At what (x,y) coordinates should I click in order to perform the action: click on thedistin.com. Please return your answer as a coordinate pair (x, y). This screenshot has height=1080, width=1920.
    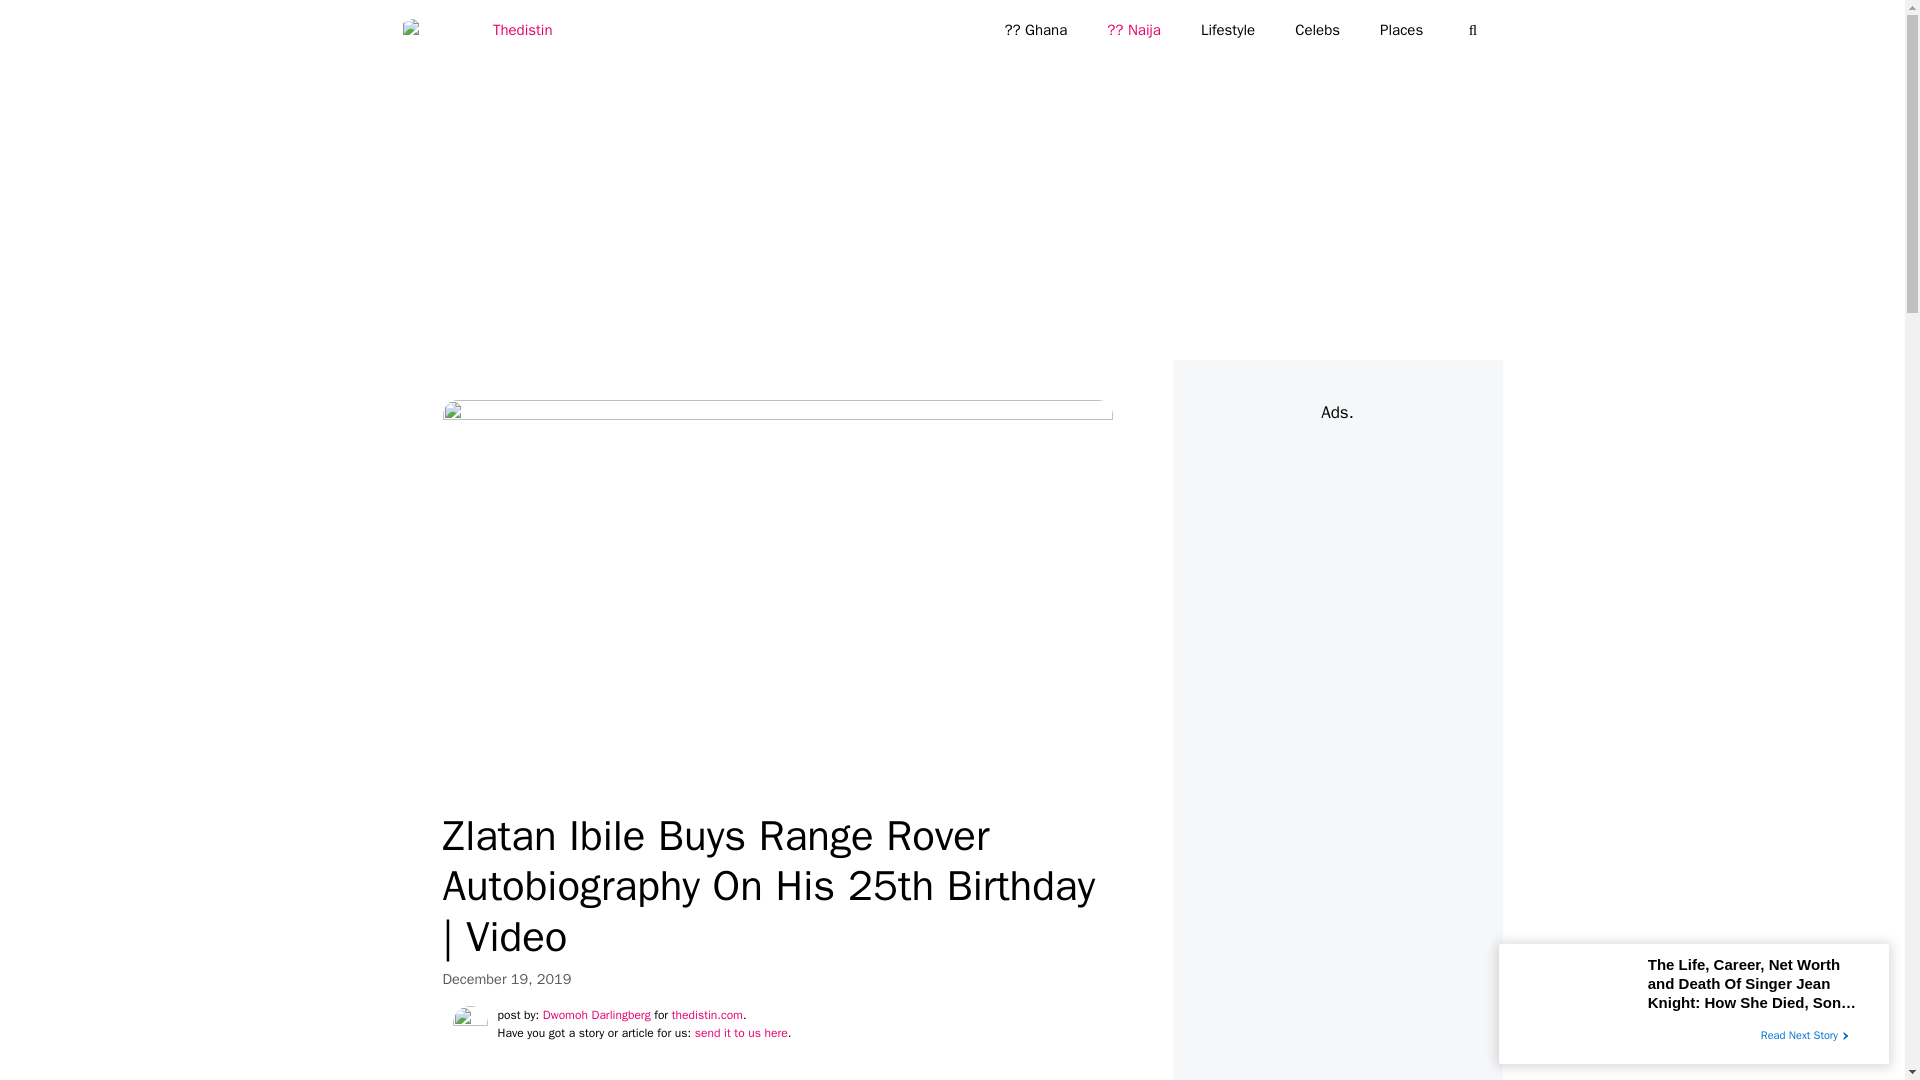
    Looking at the image, I should click on (708, 1014).